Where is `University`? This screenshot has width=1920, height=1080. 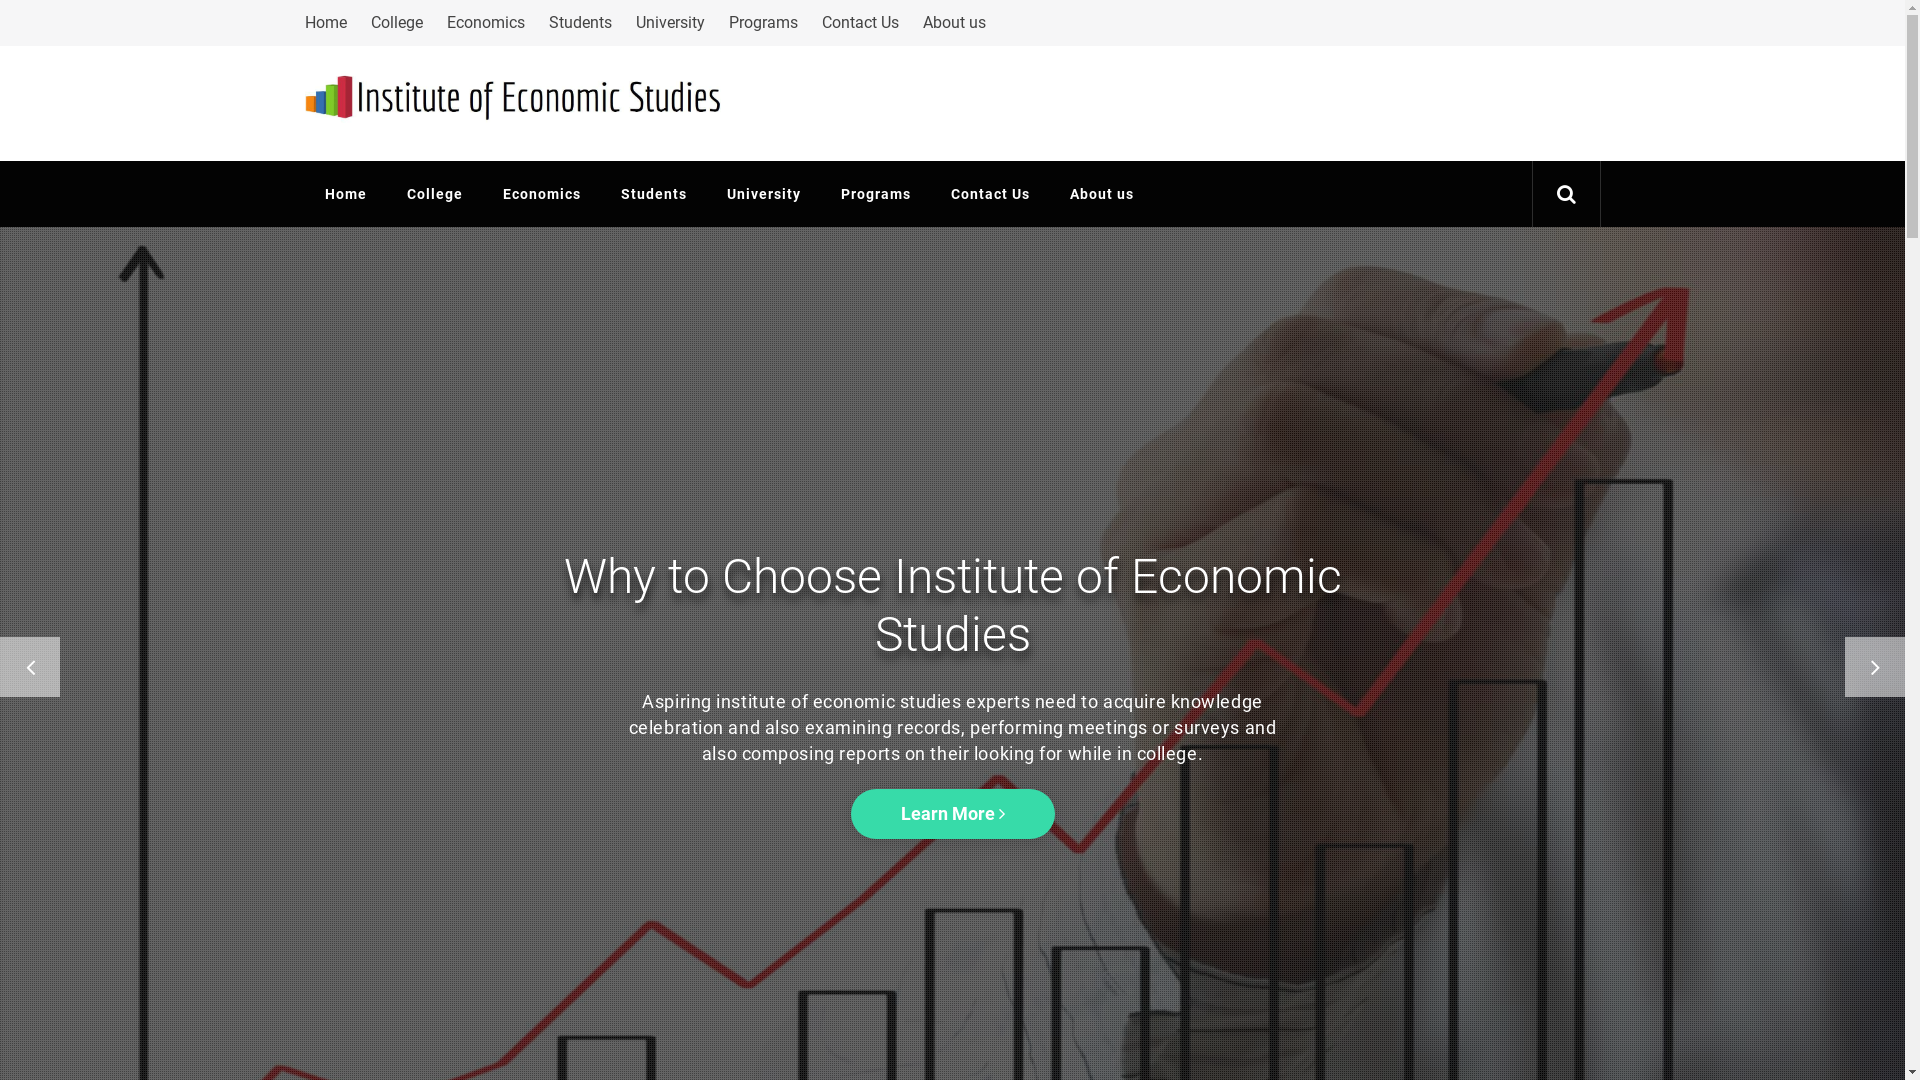
University is located at coordinates (763, 194).